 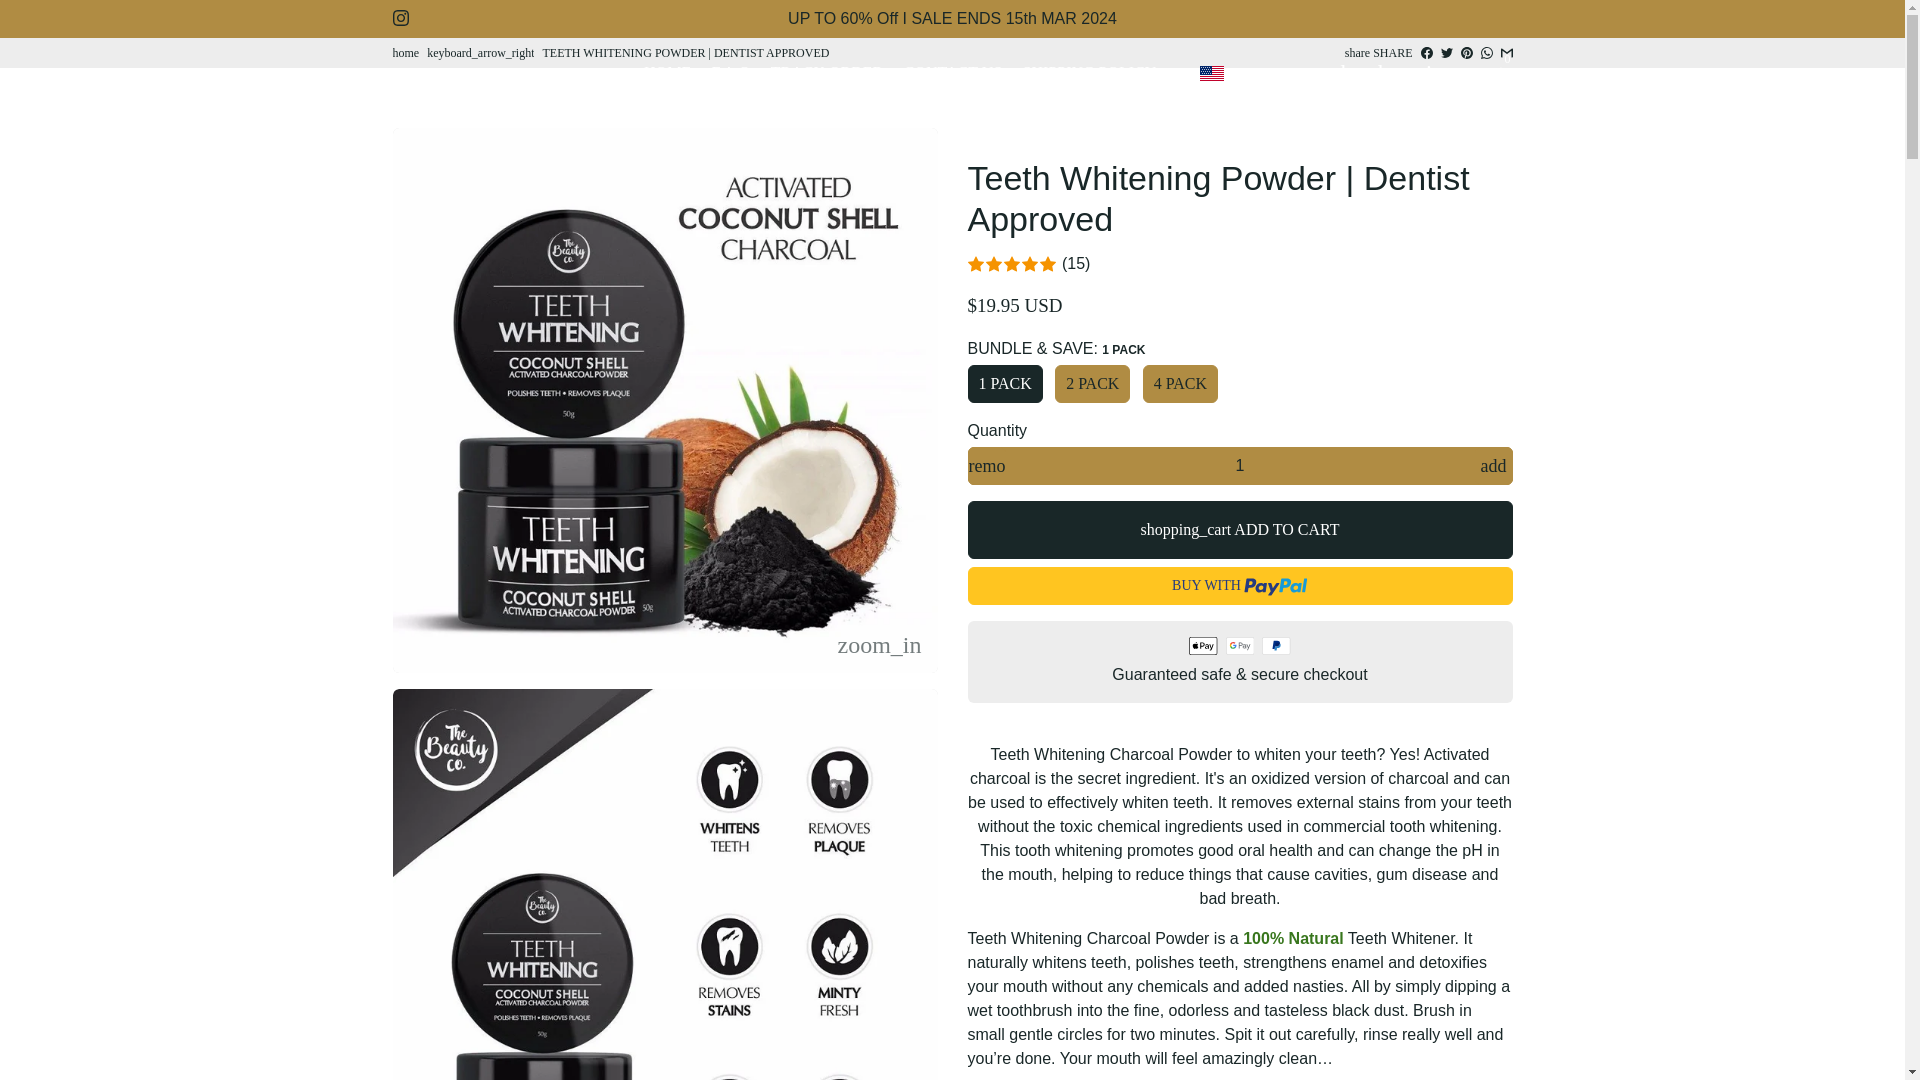 What do you see at coordinates (1320, 71) in the screenshot?
I see `search` at bounding box center [1320, 71].